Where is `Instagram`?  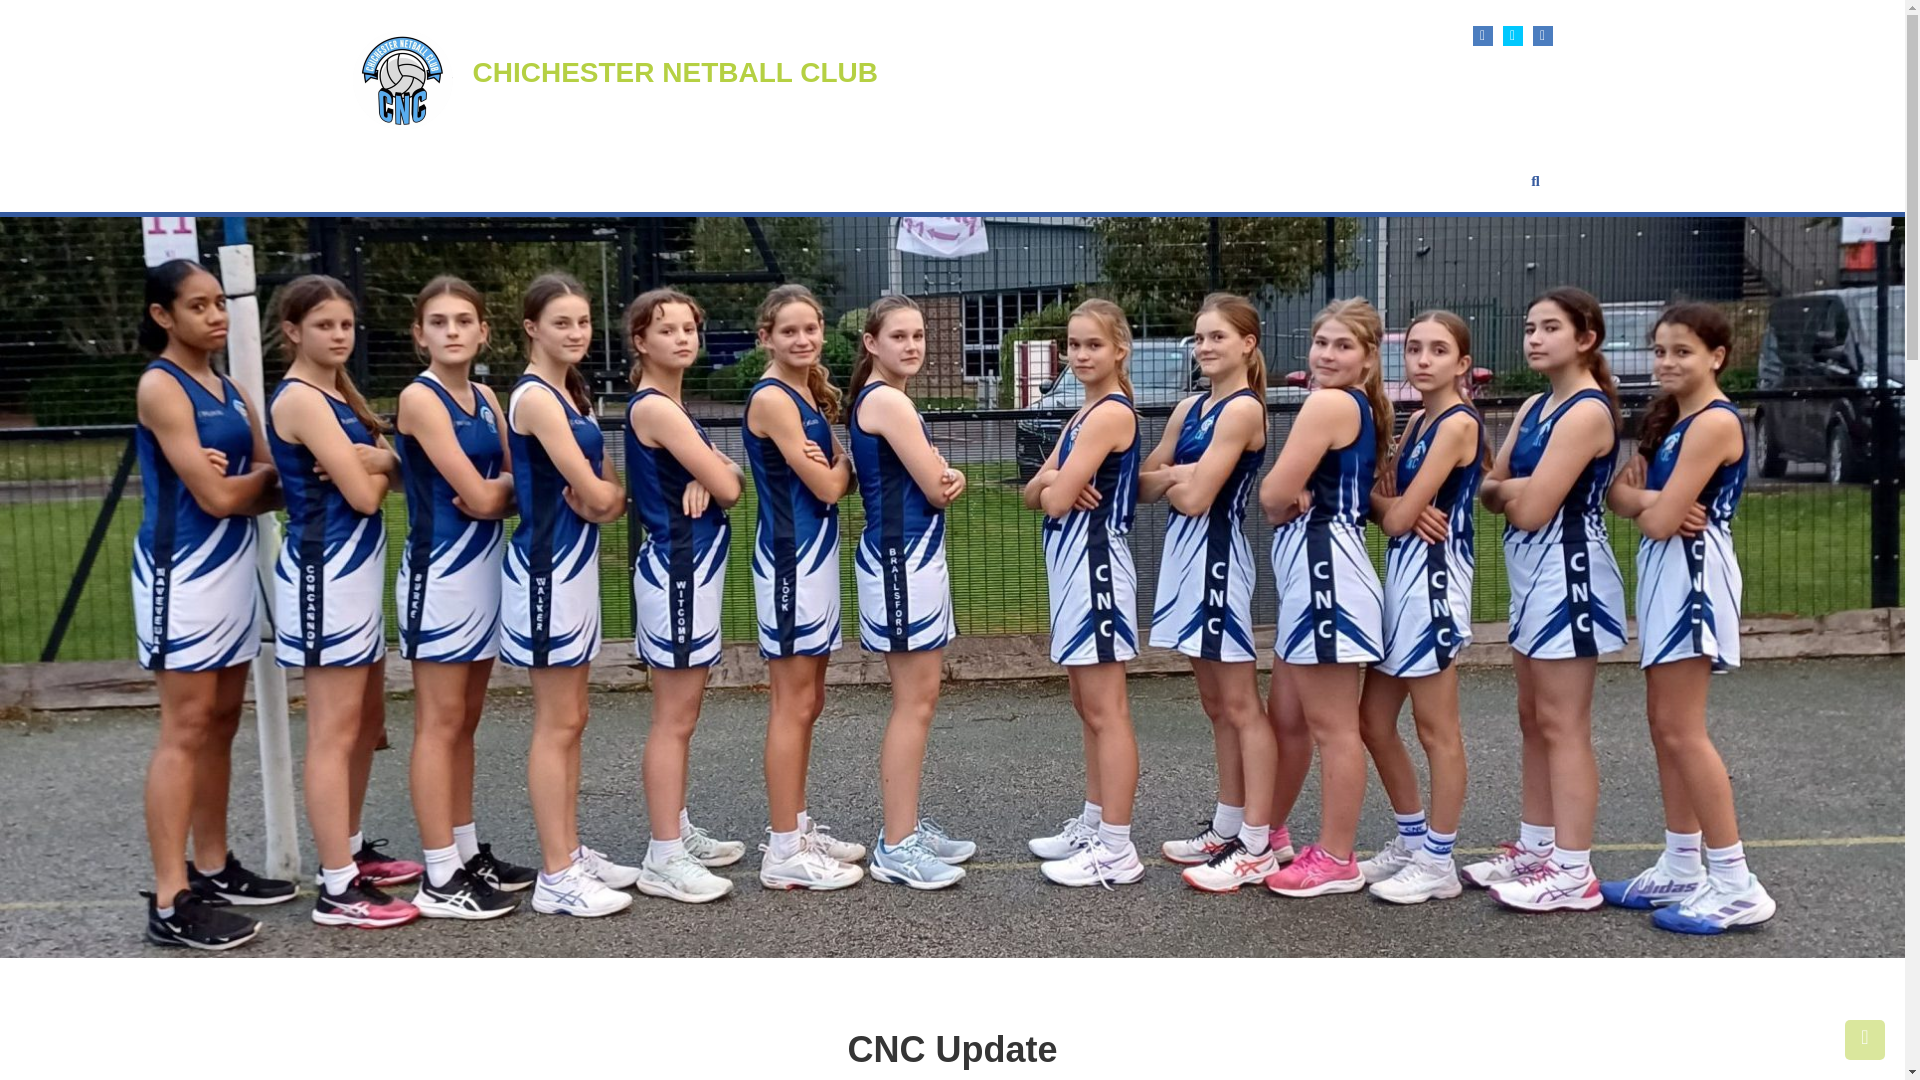
Instagram is located at coordinates (1542, 36).